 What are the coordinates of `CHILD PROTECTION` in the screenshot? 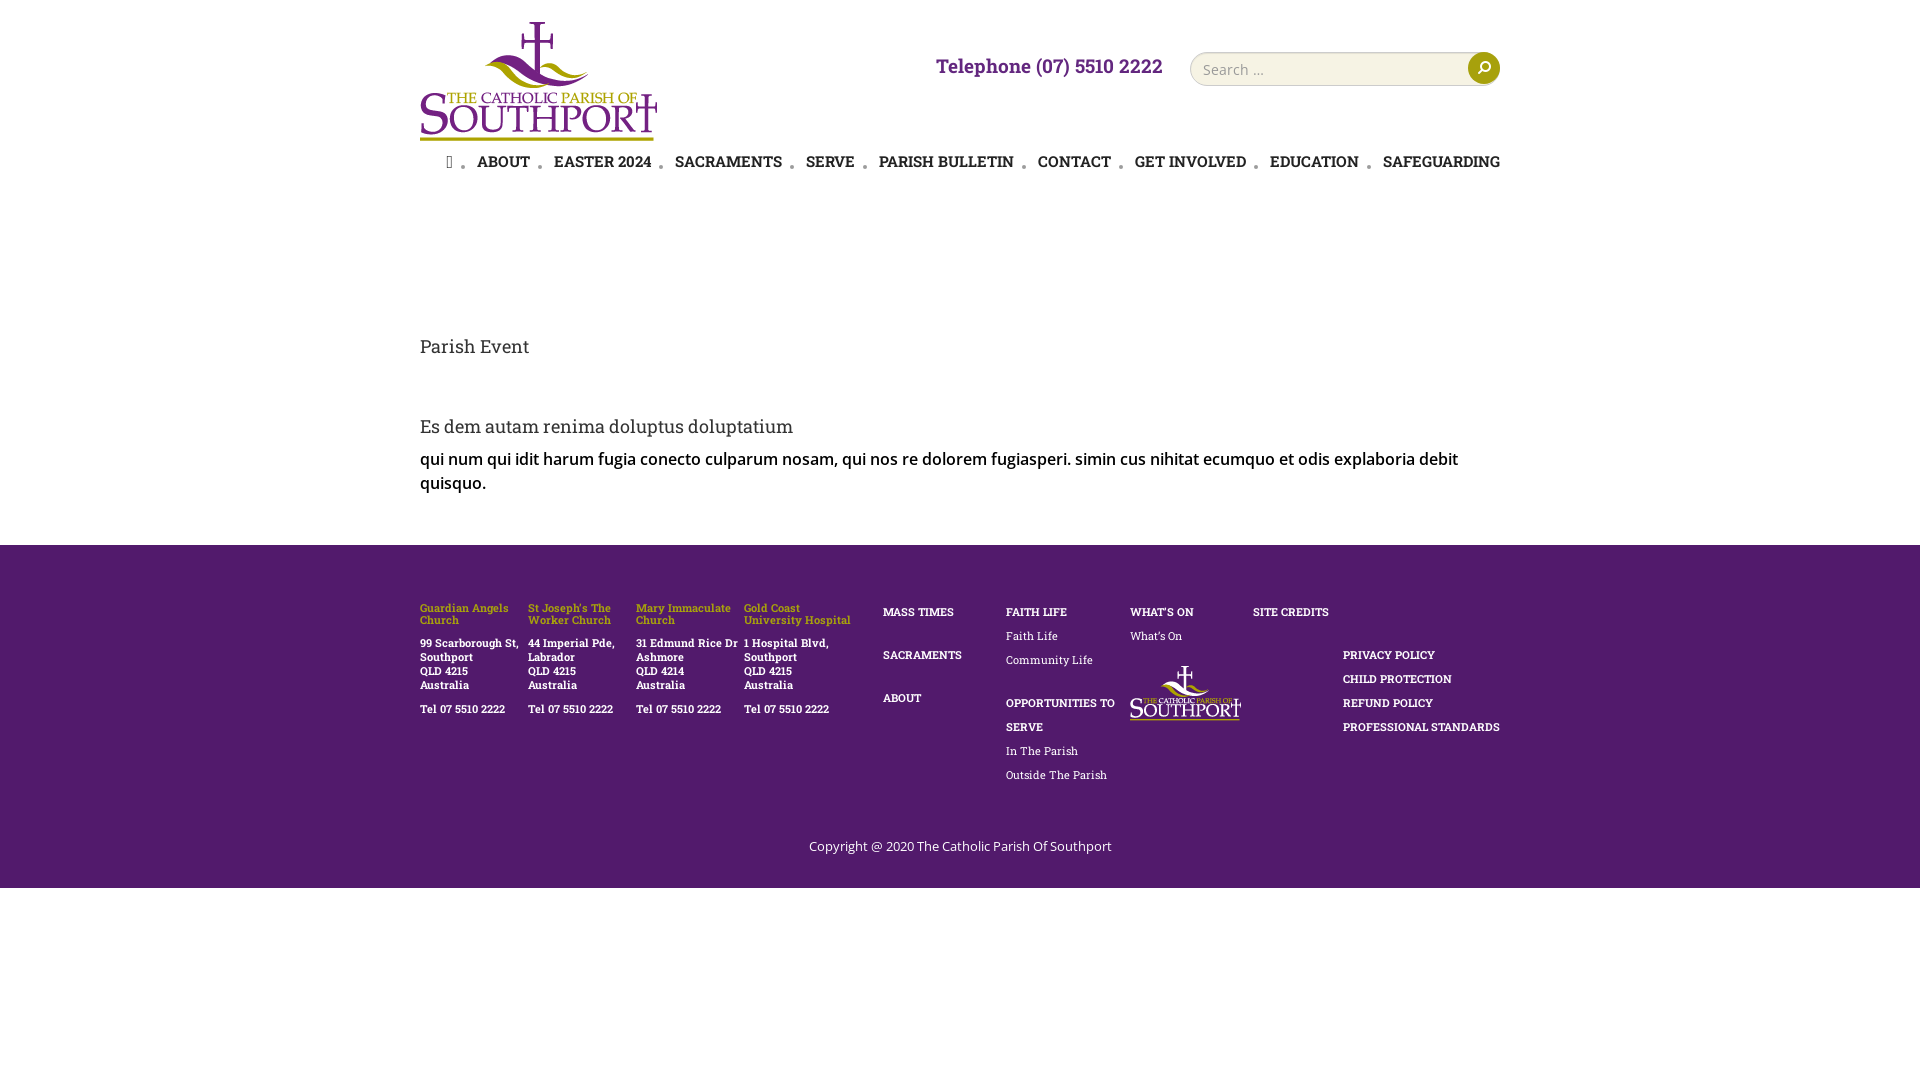 It's located at (1398, 678).